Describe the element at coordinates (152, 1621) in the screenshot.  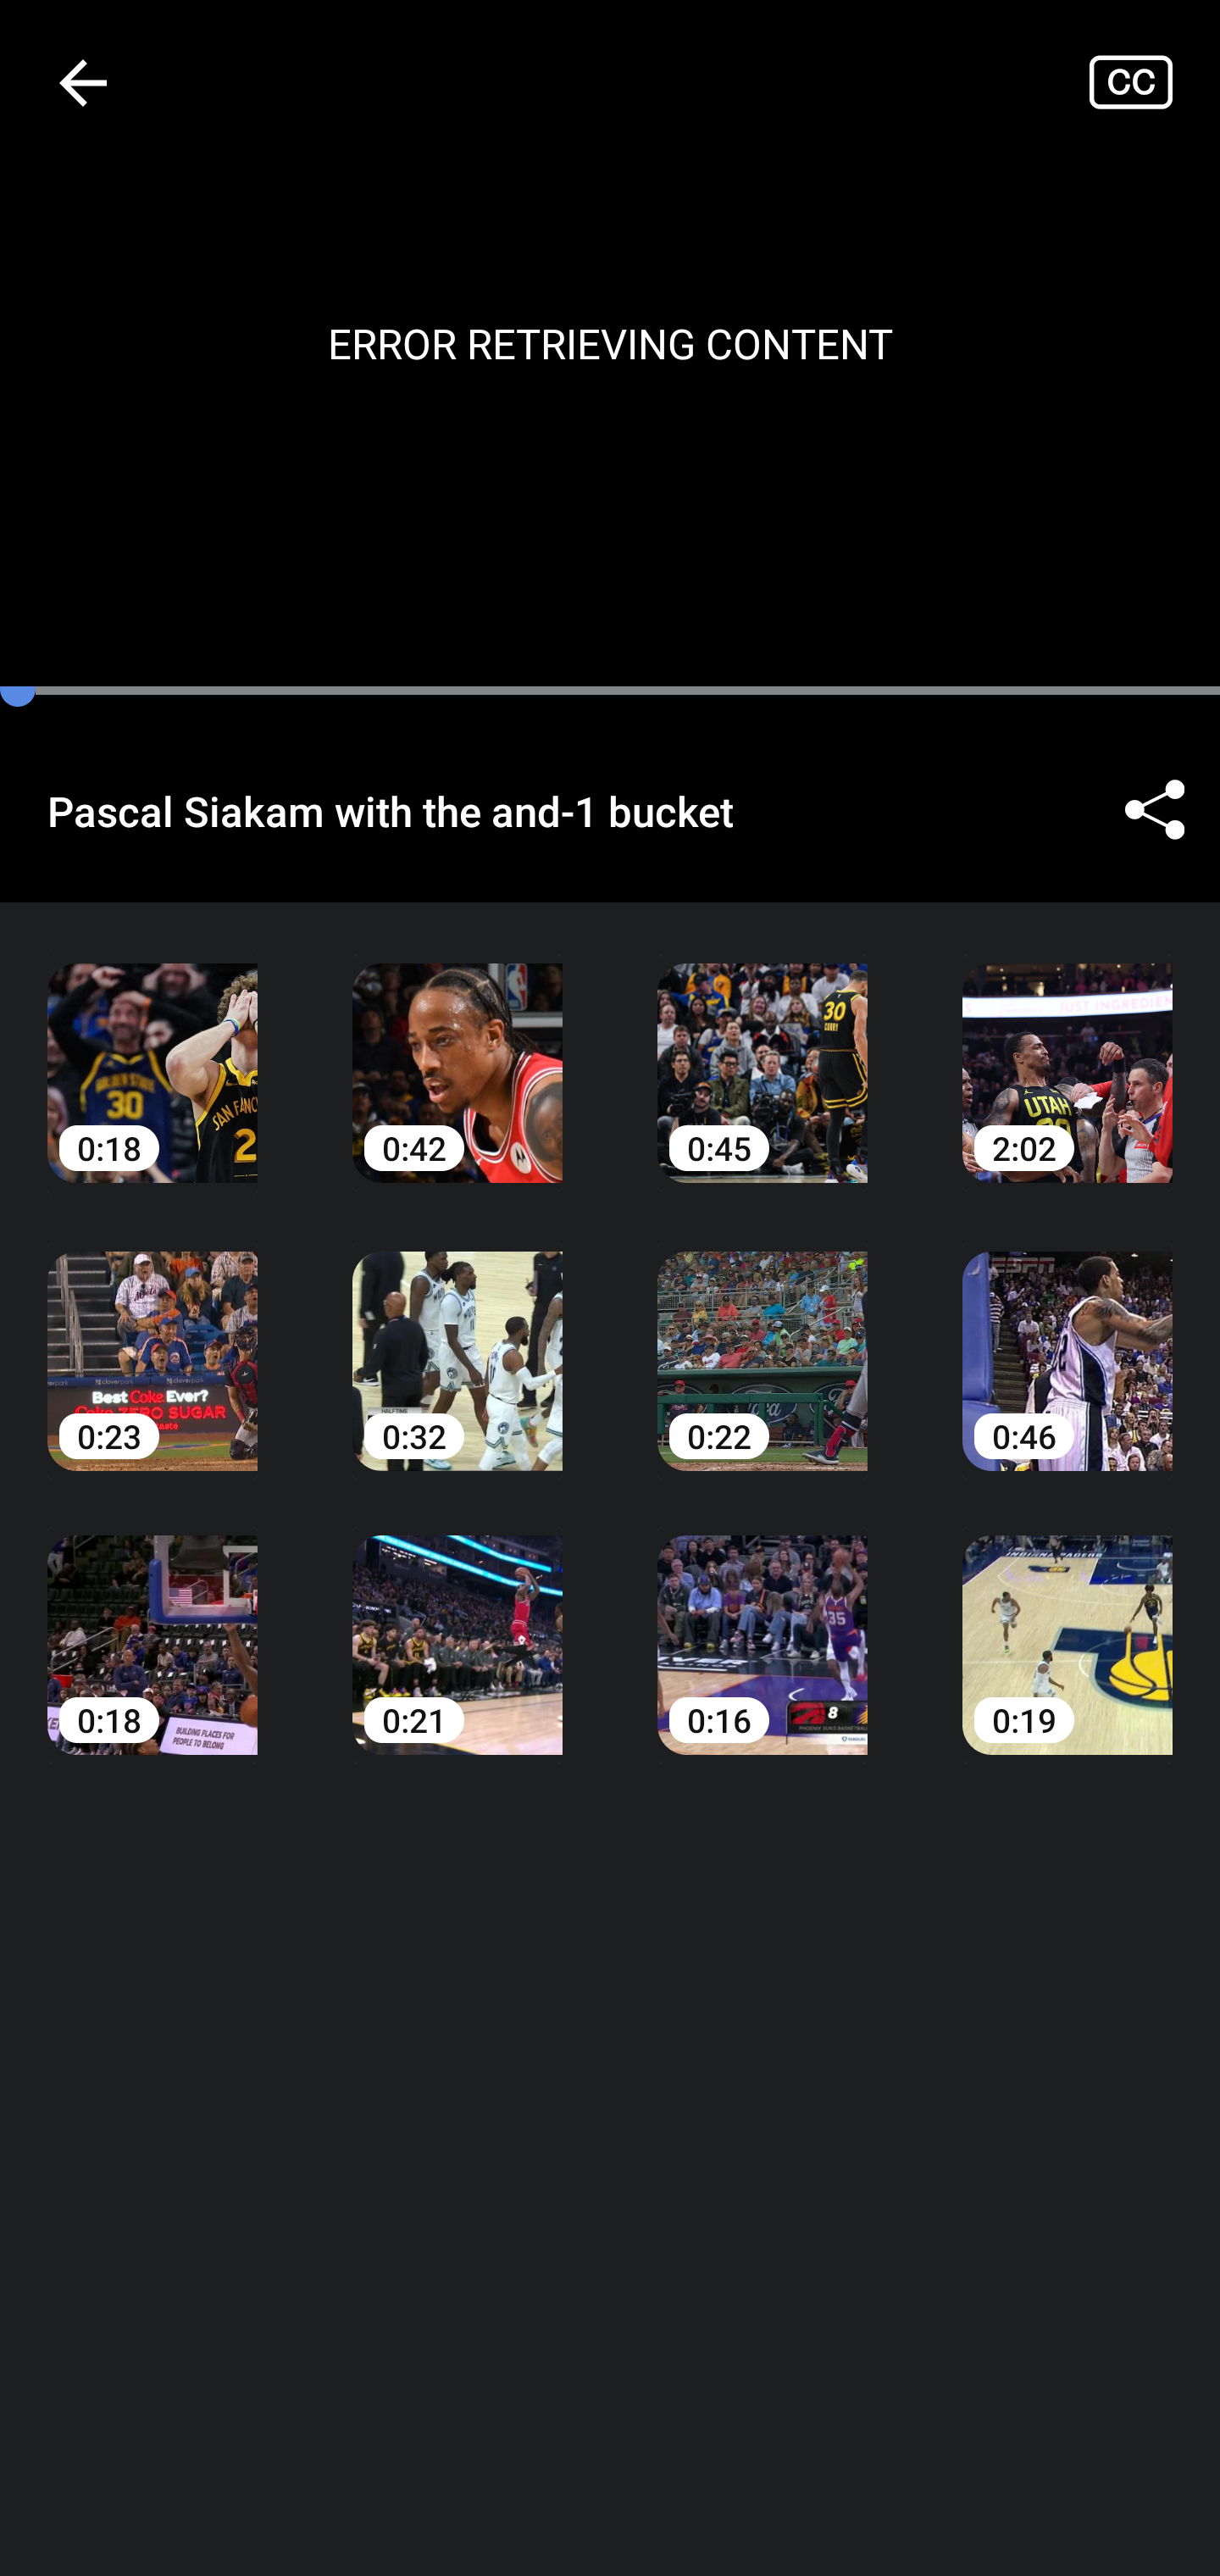
I see `0:18` at that location.